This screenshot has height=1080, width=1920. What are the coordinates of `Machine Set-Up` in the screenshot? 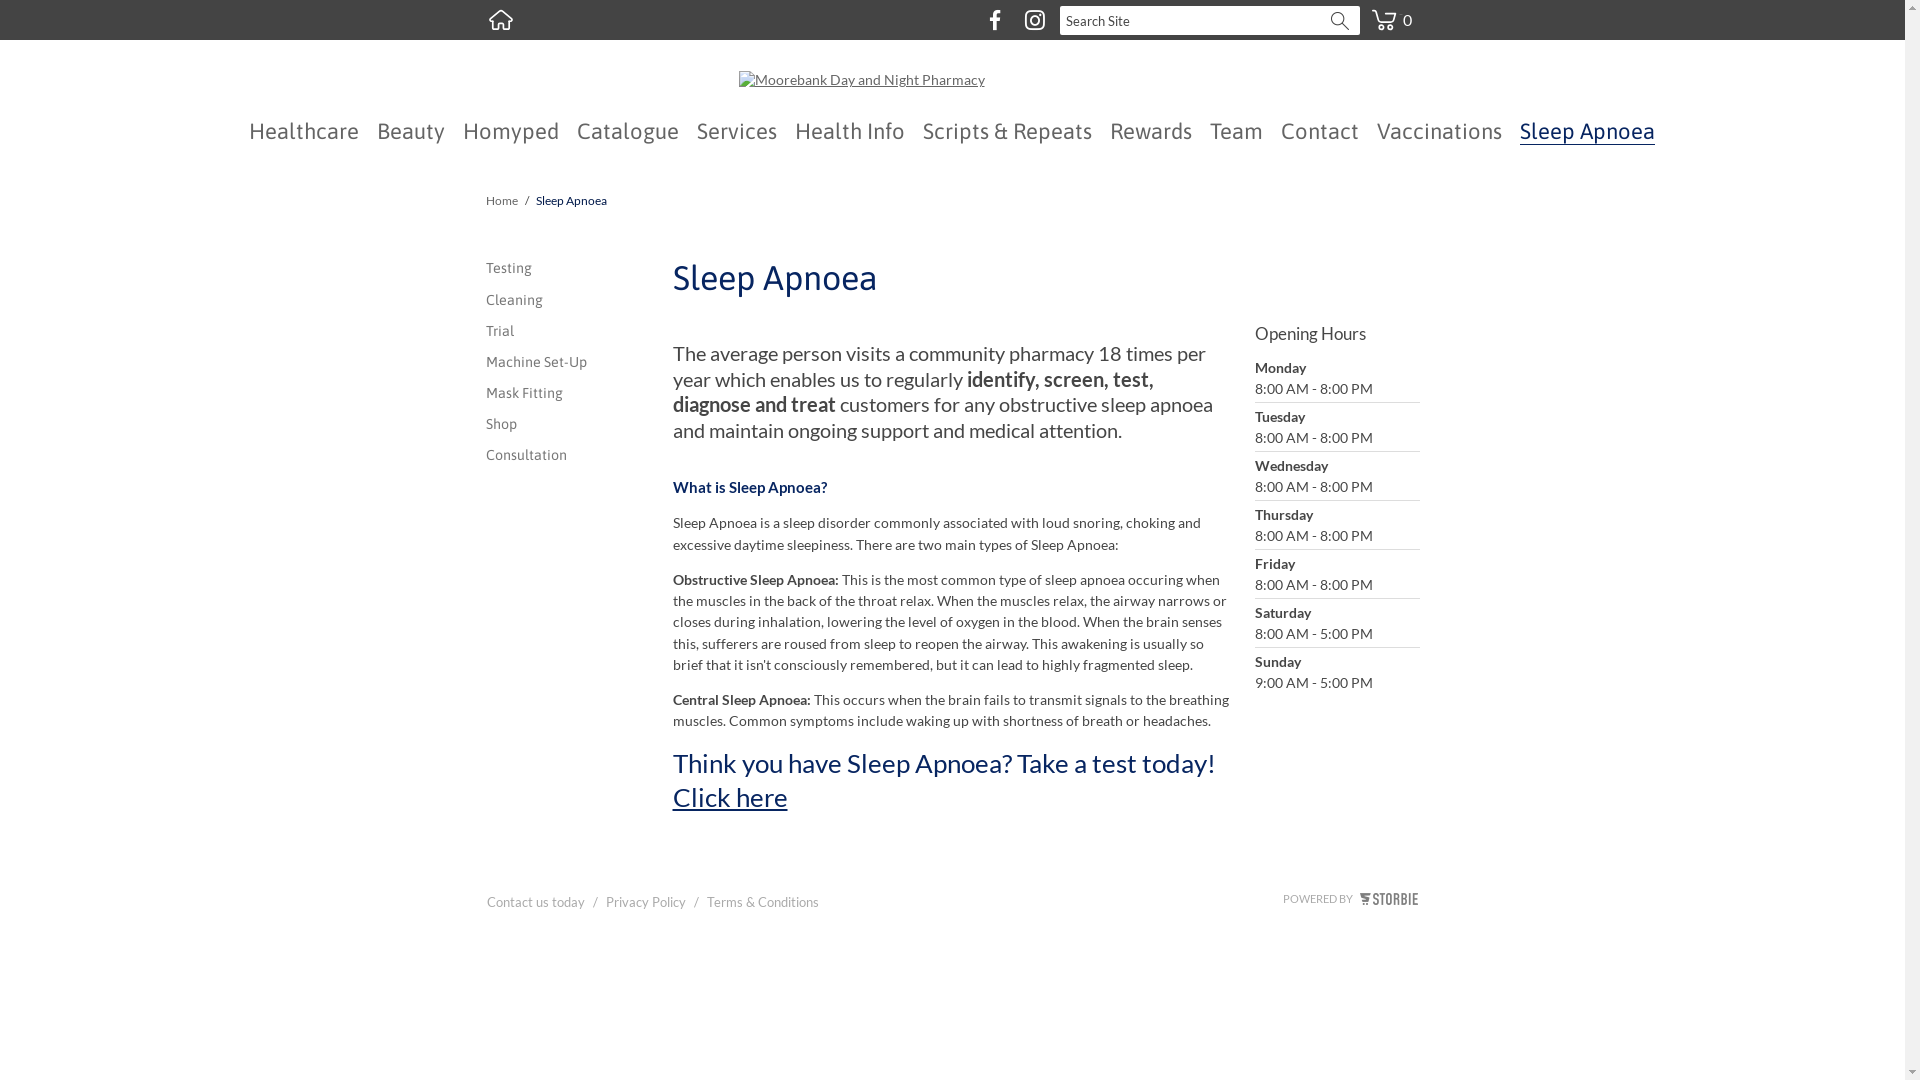 It's located at (568, 362).